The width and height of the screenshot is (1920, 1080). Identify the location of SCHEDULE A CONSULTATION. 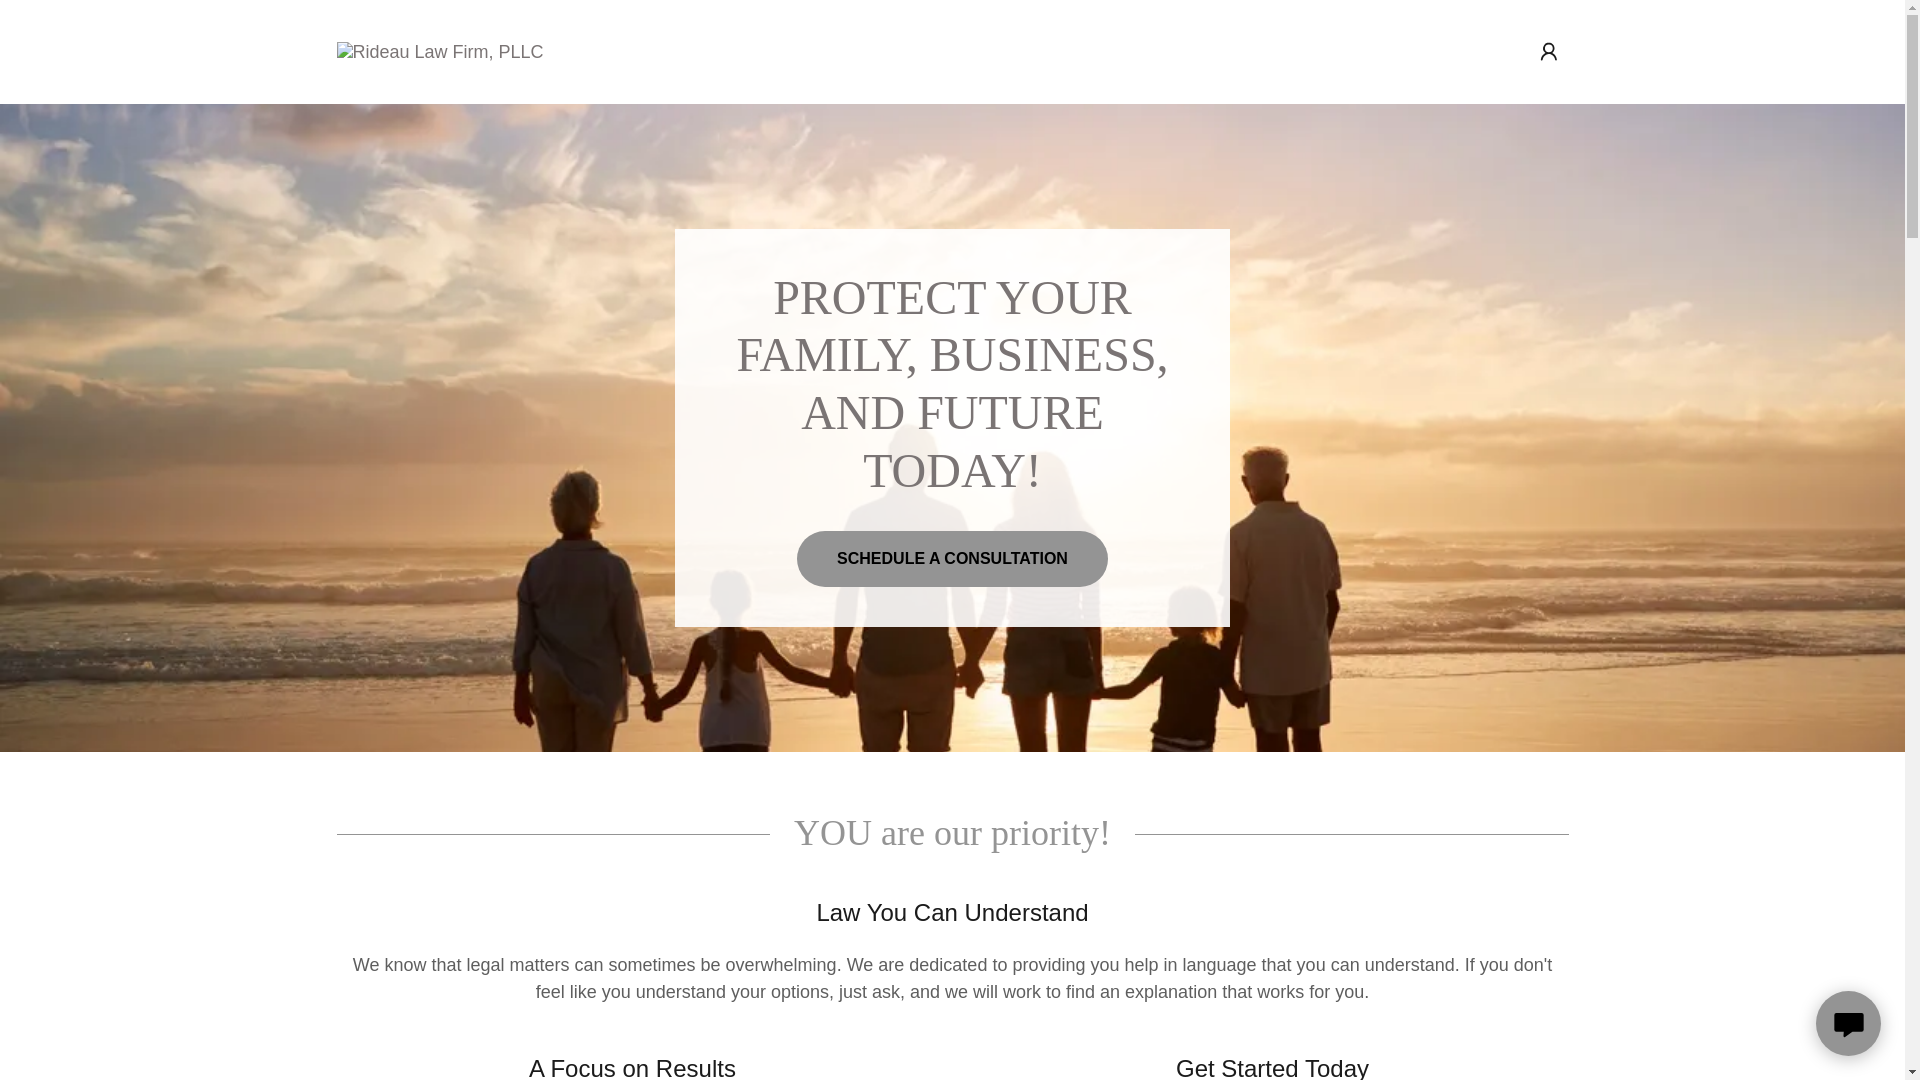
(952, 559).